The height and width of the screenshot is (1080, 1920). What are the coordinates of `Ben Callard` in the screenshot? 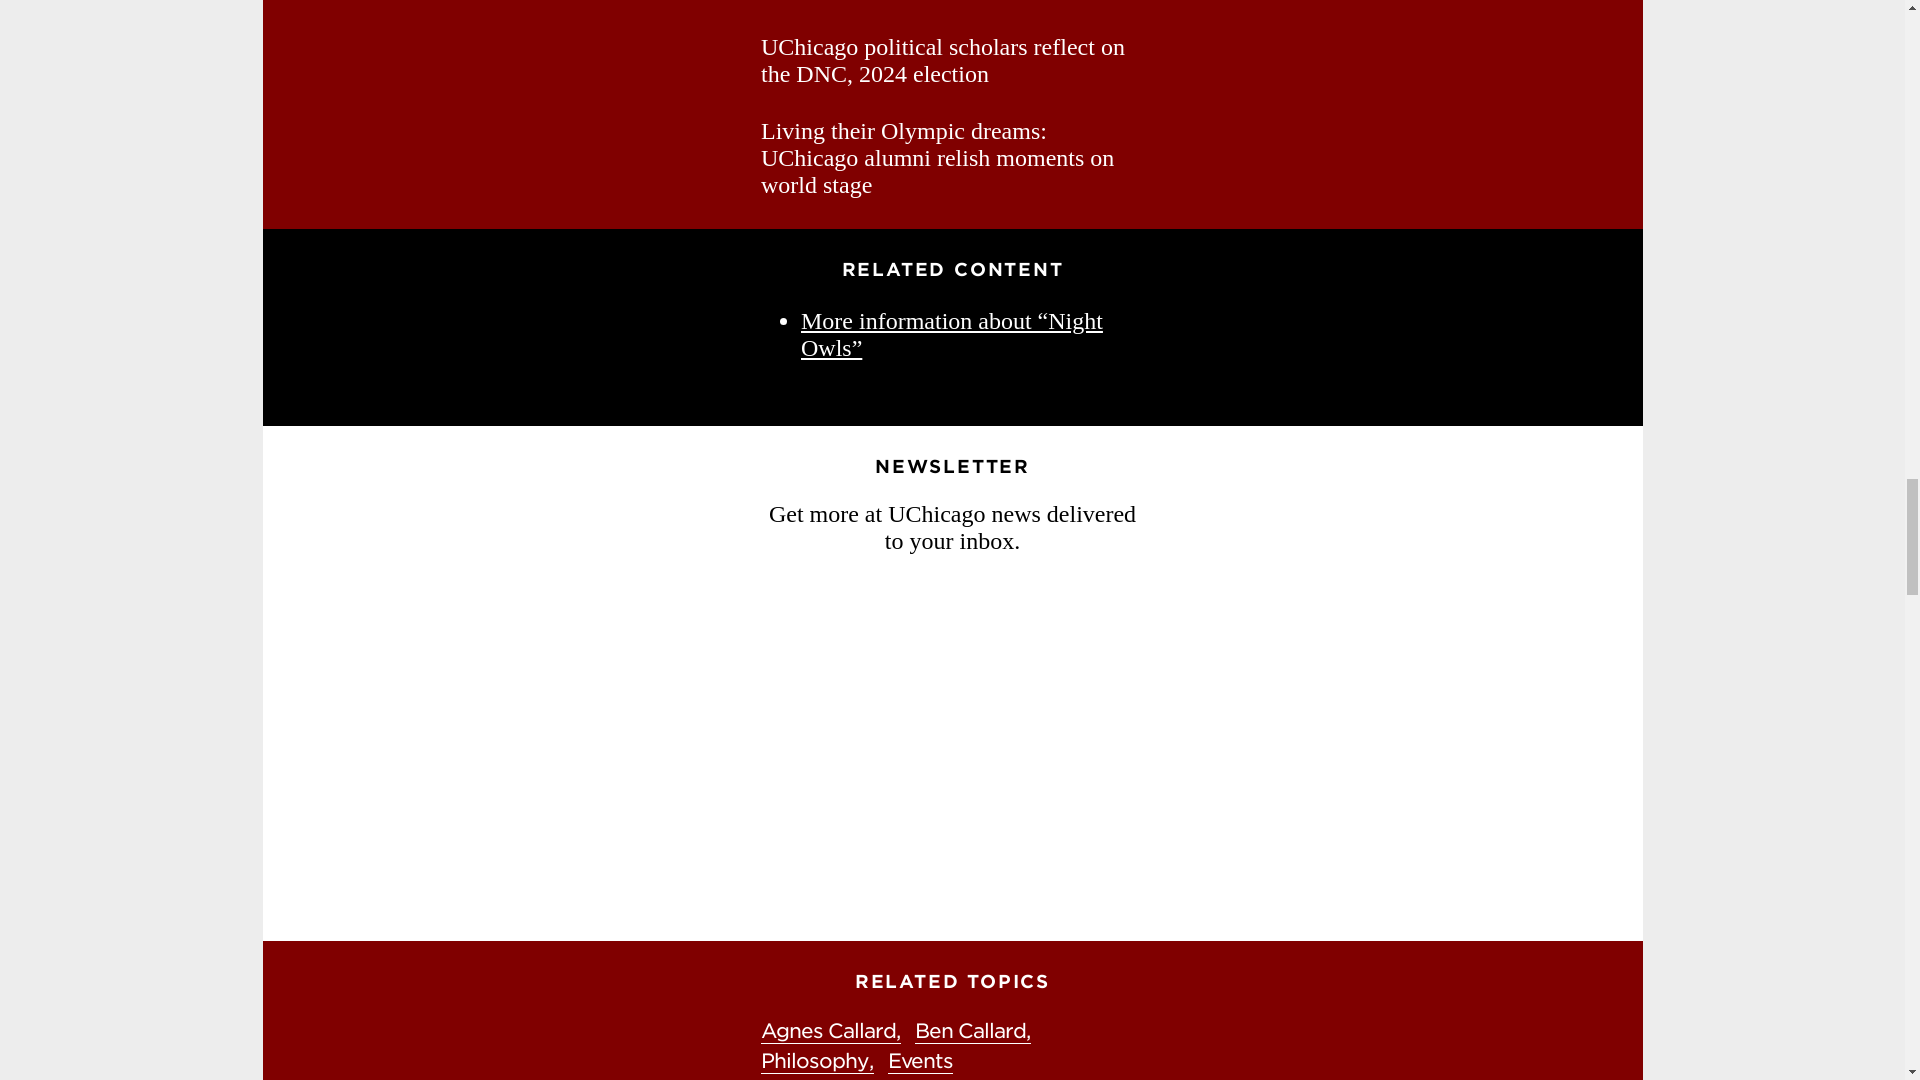 It's located at (973, 1032).